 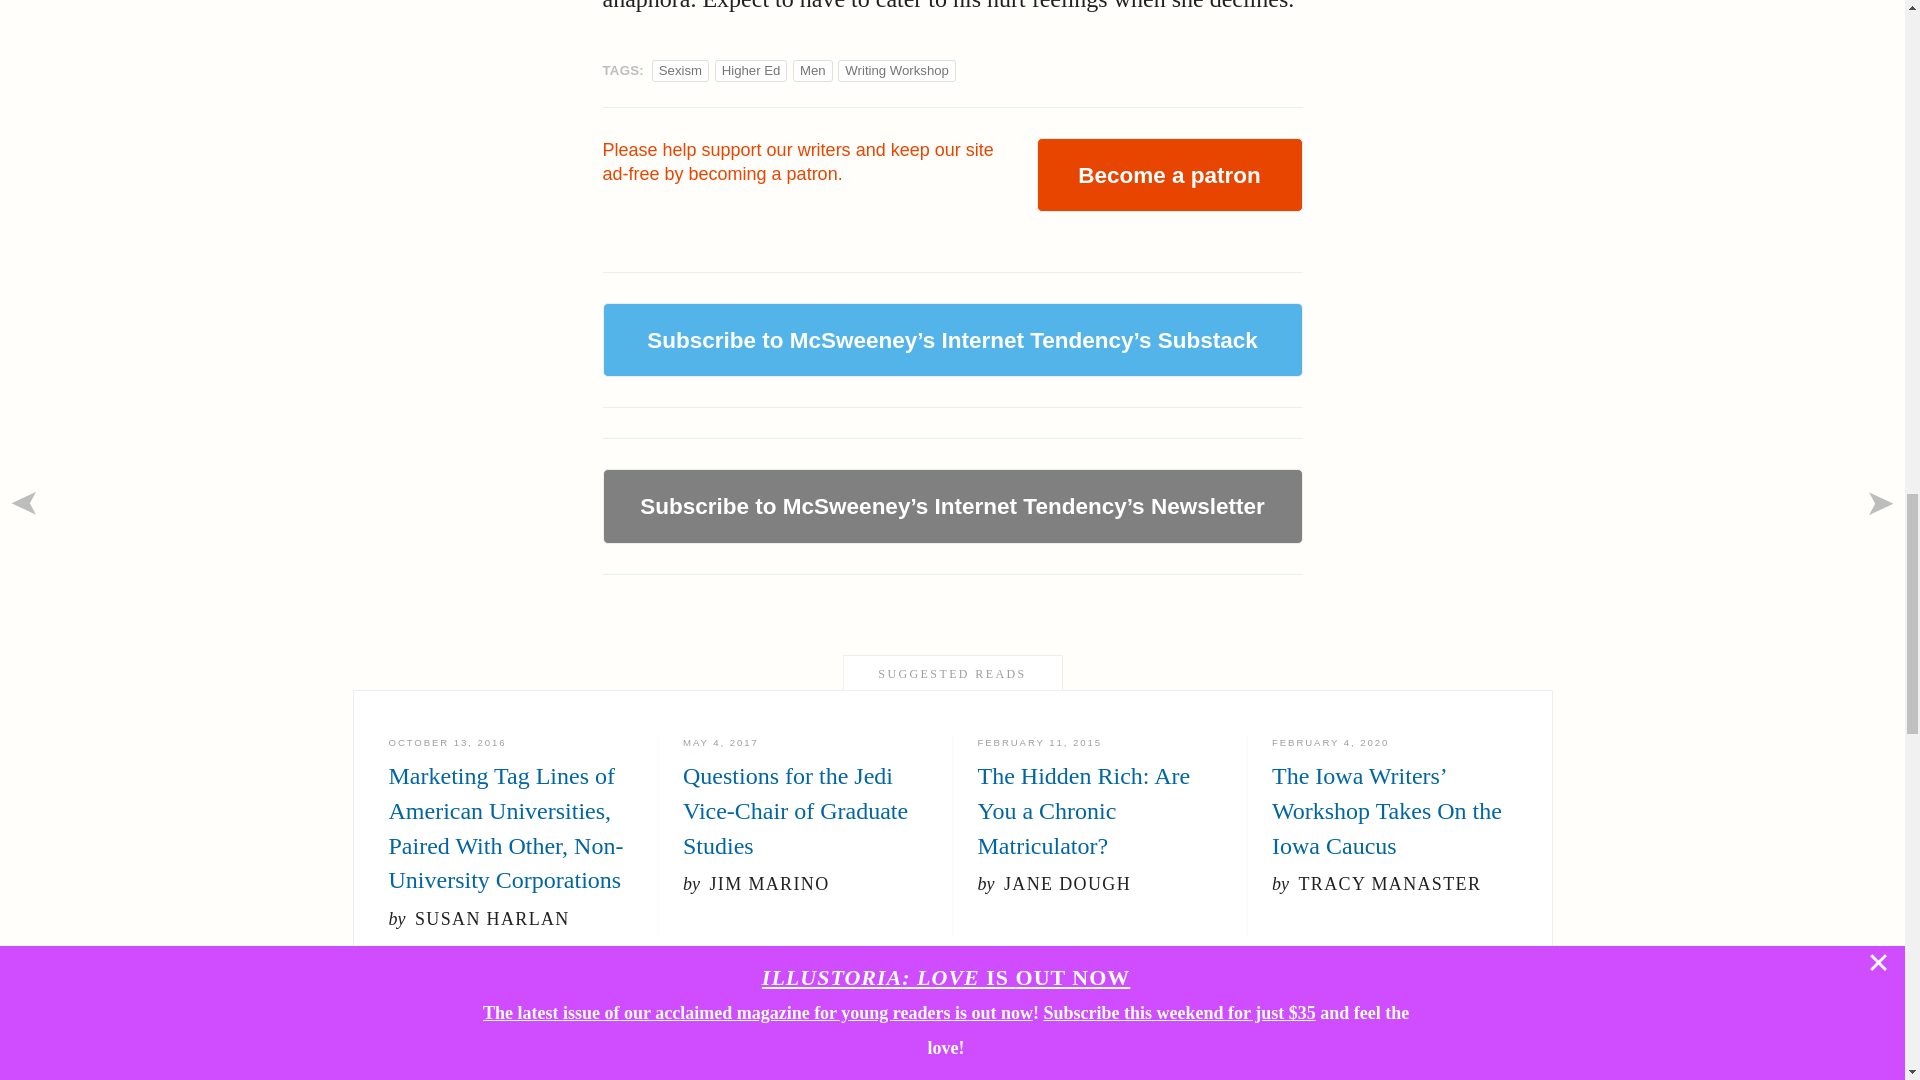 I want to click on Men, so click(x=812, y=70).